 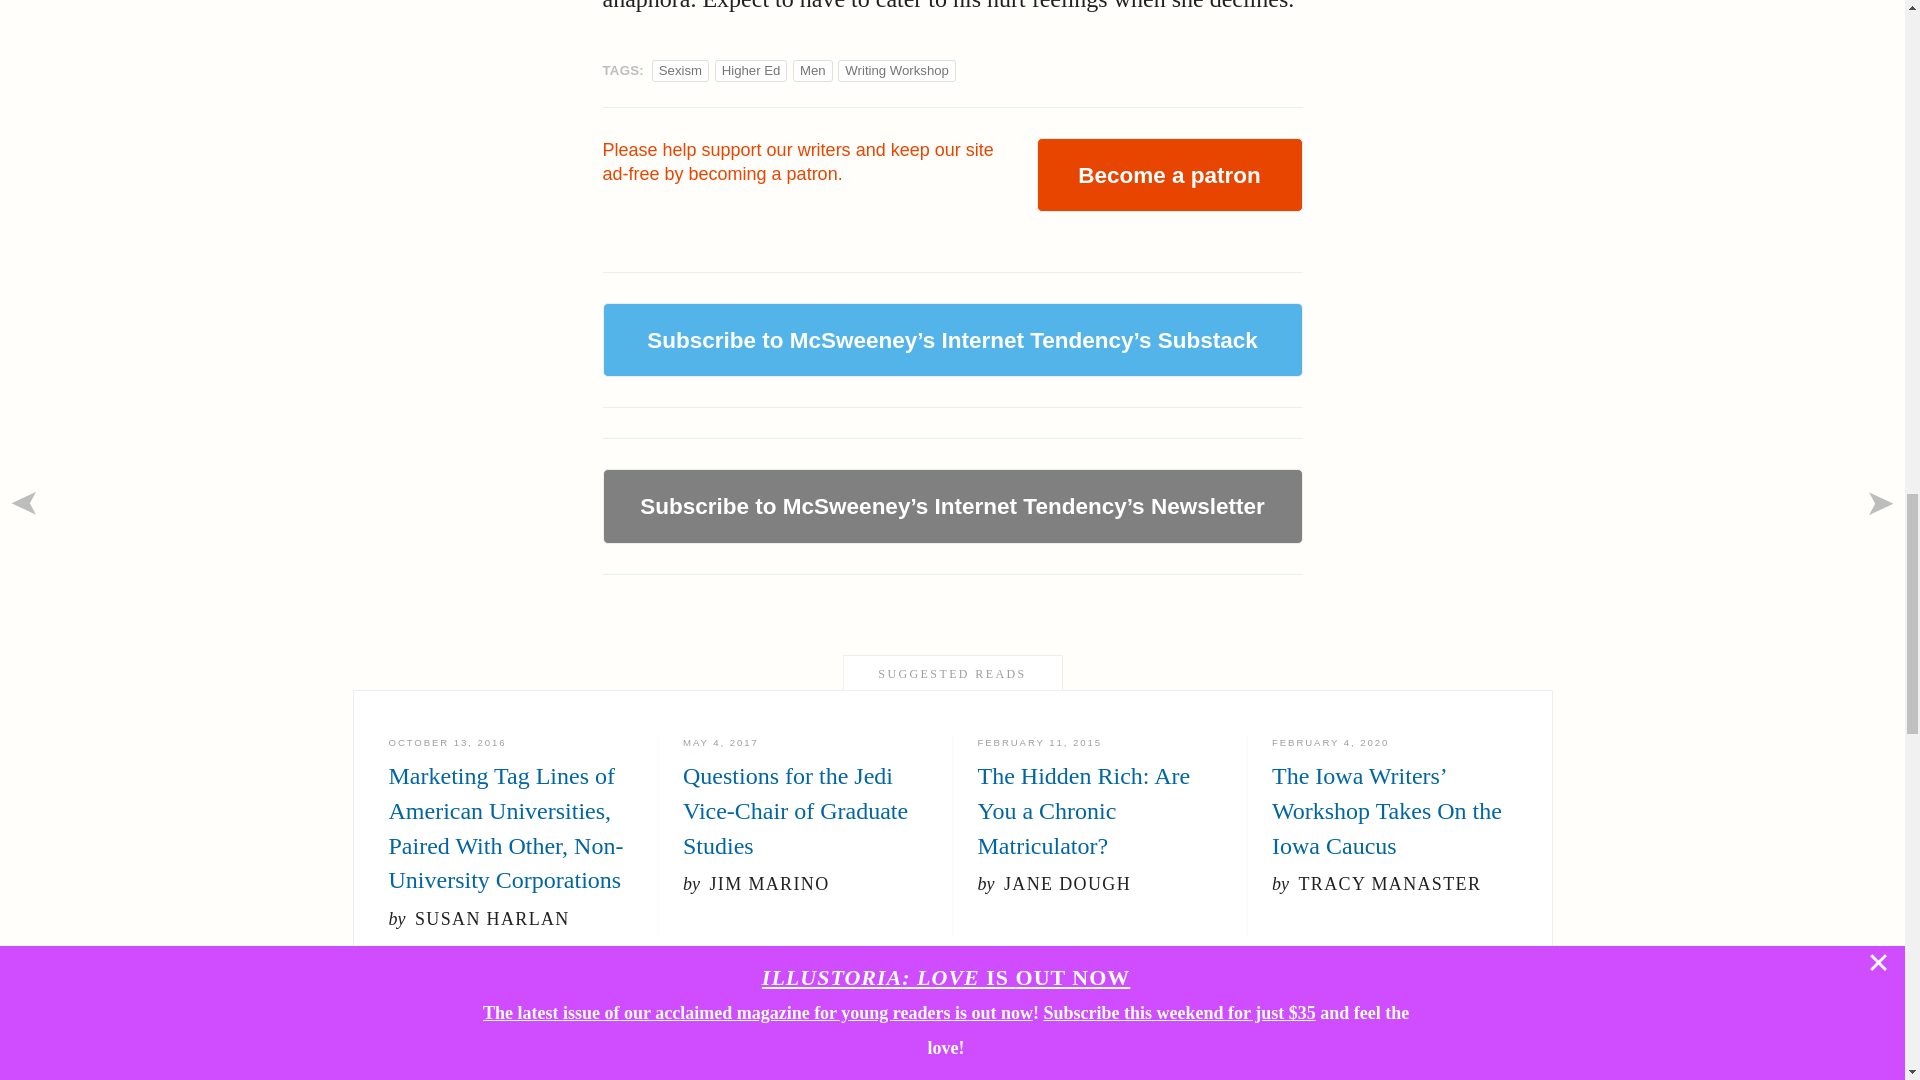 I want to click on Men, so click(x=812, y=70).